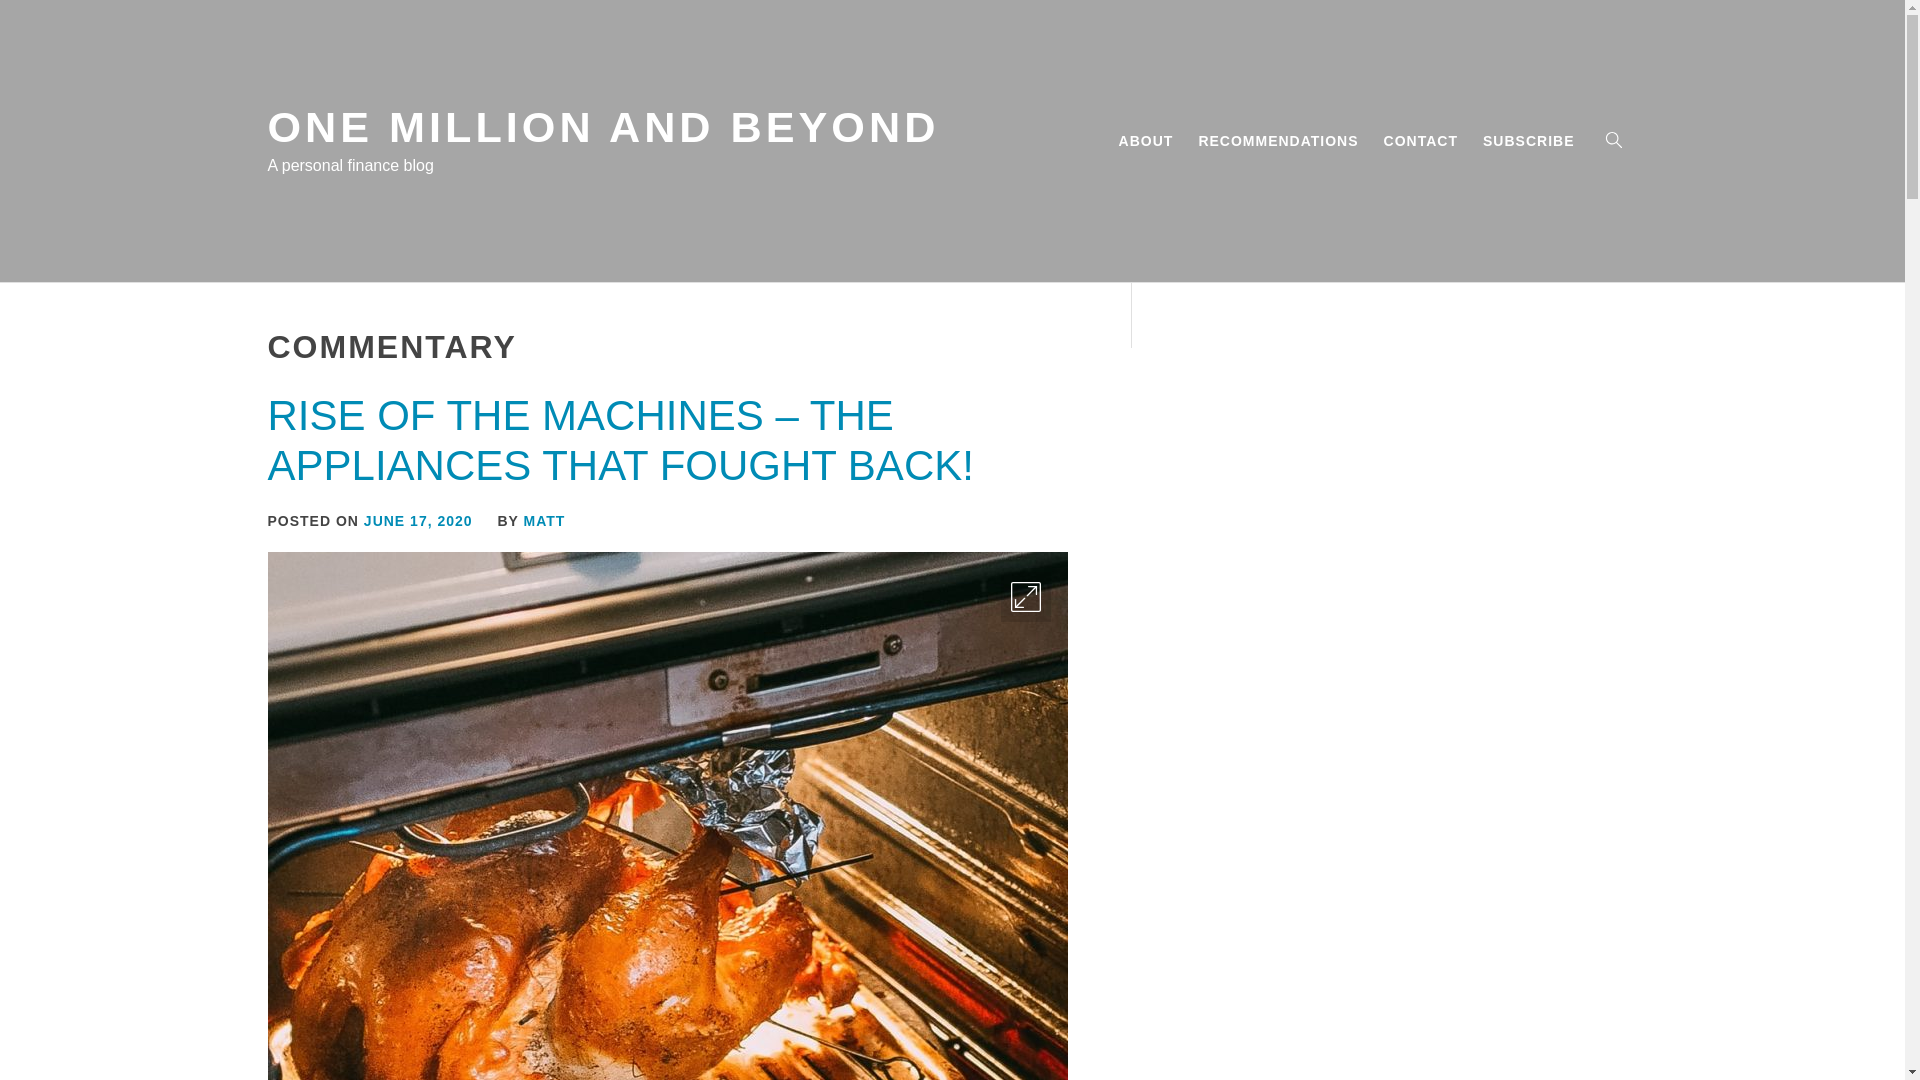 The image size is (1920, 1080). What do you see at coordinates (1146, 140) in the screenshot?
I see `ABOUT` at bounding box center [1146, 140].